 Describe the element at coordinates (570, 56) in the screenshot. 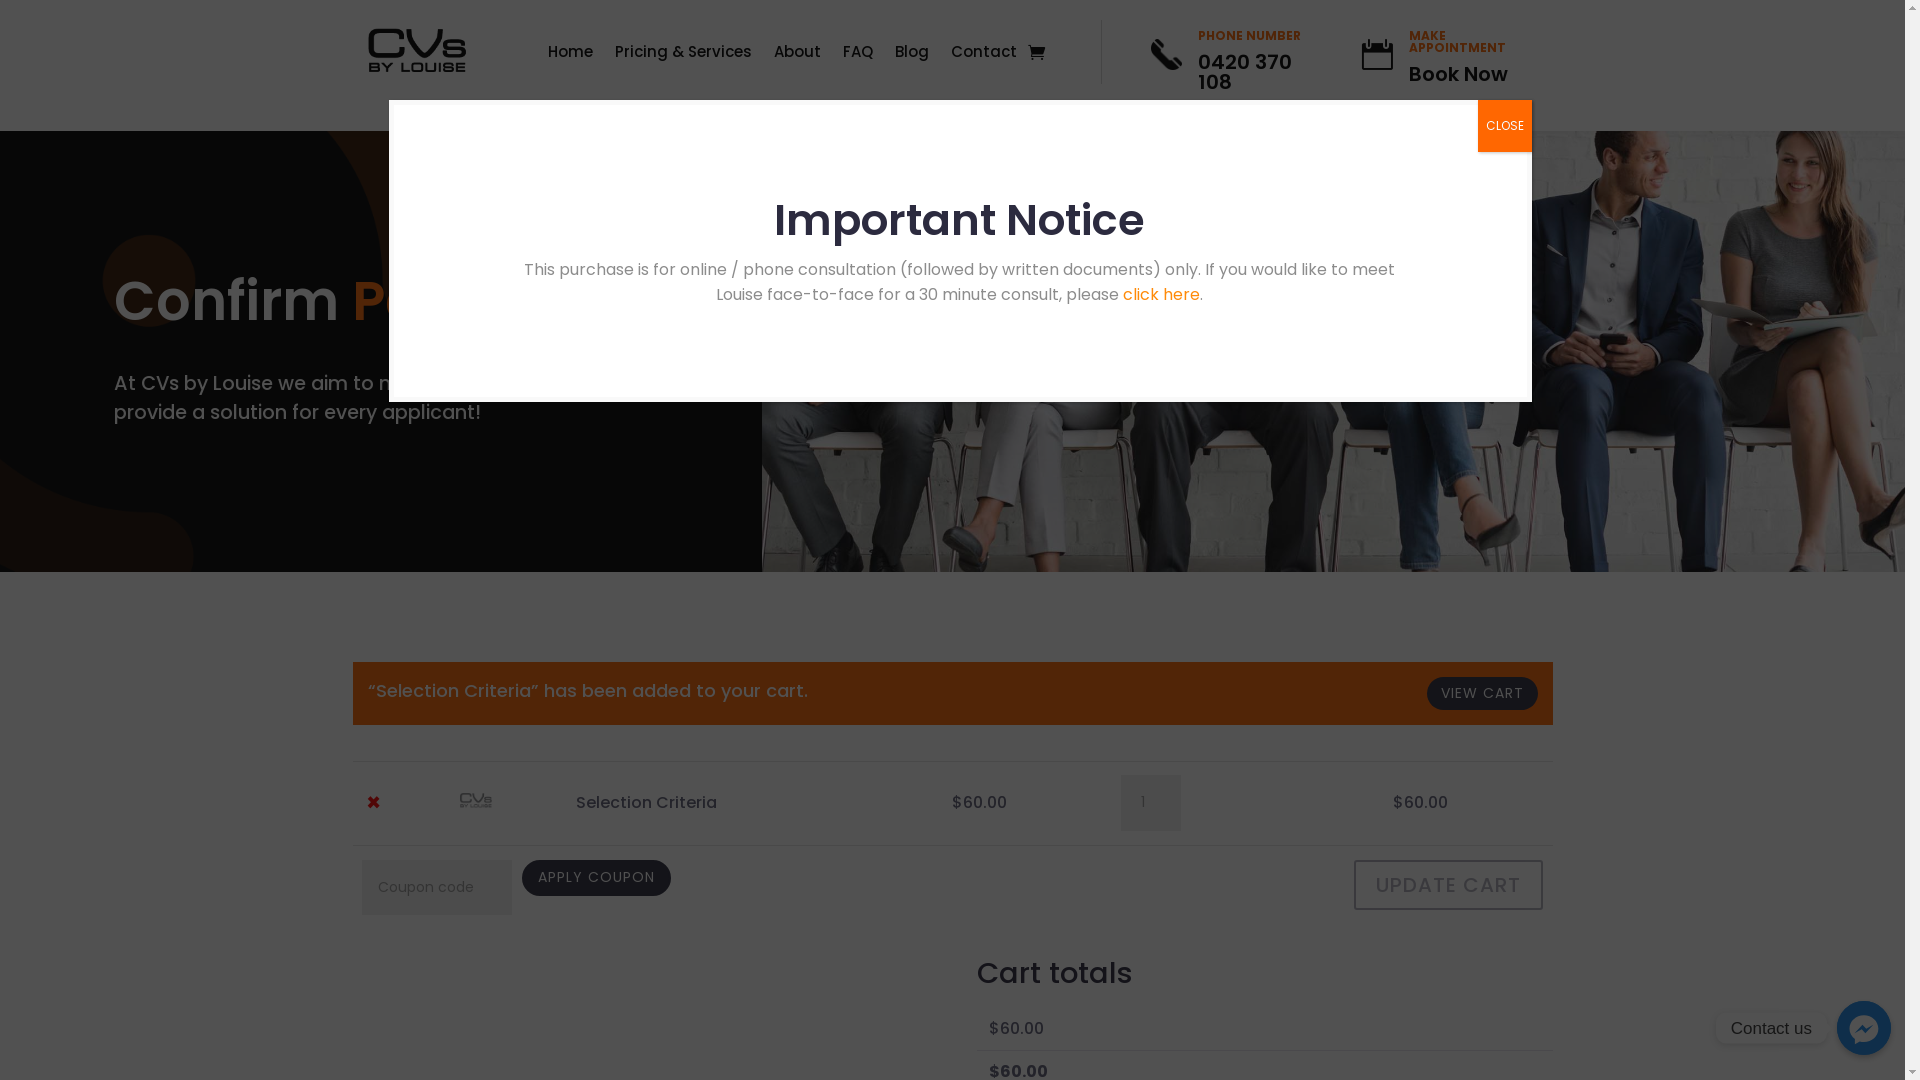

I see `Home` at that location.